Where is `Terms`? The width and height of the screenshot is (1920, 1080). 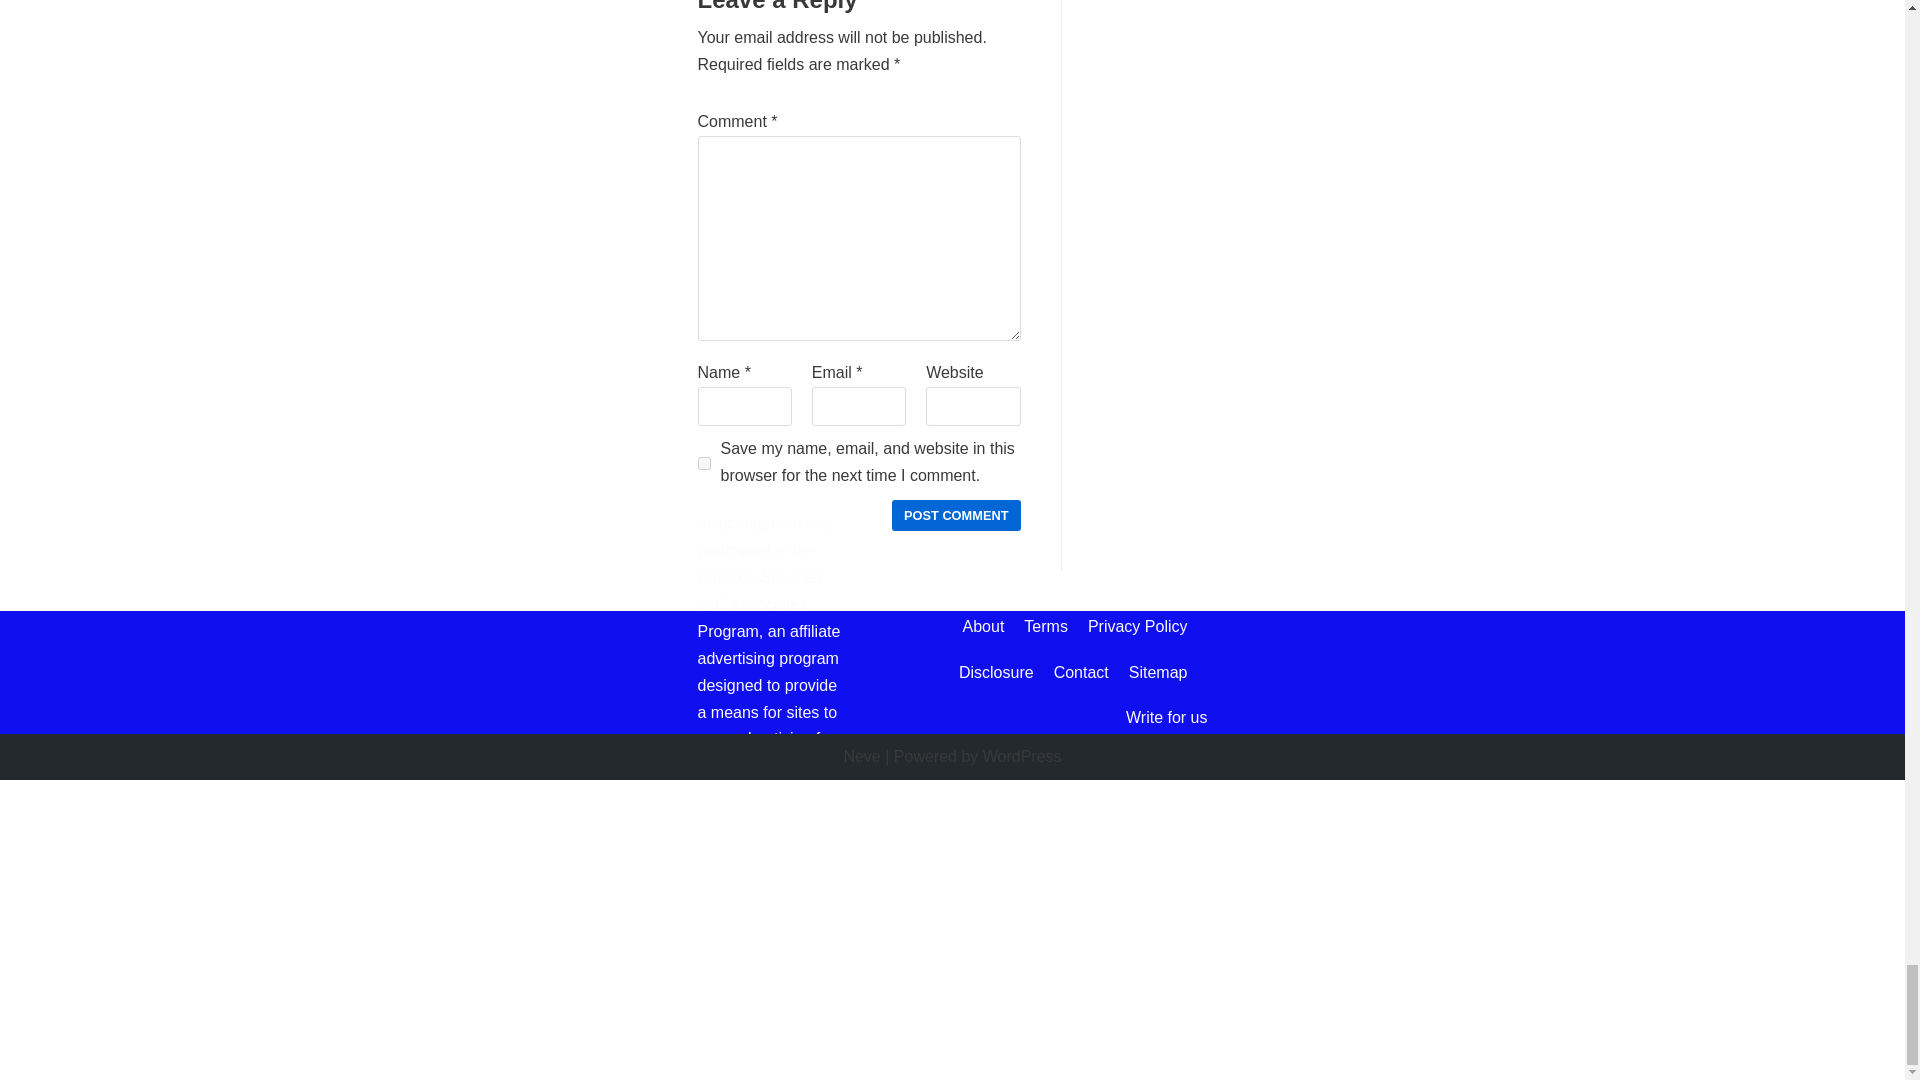
Terms is located at coordinates (1045, 627).